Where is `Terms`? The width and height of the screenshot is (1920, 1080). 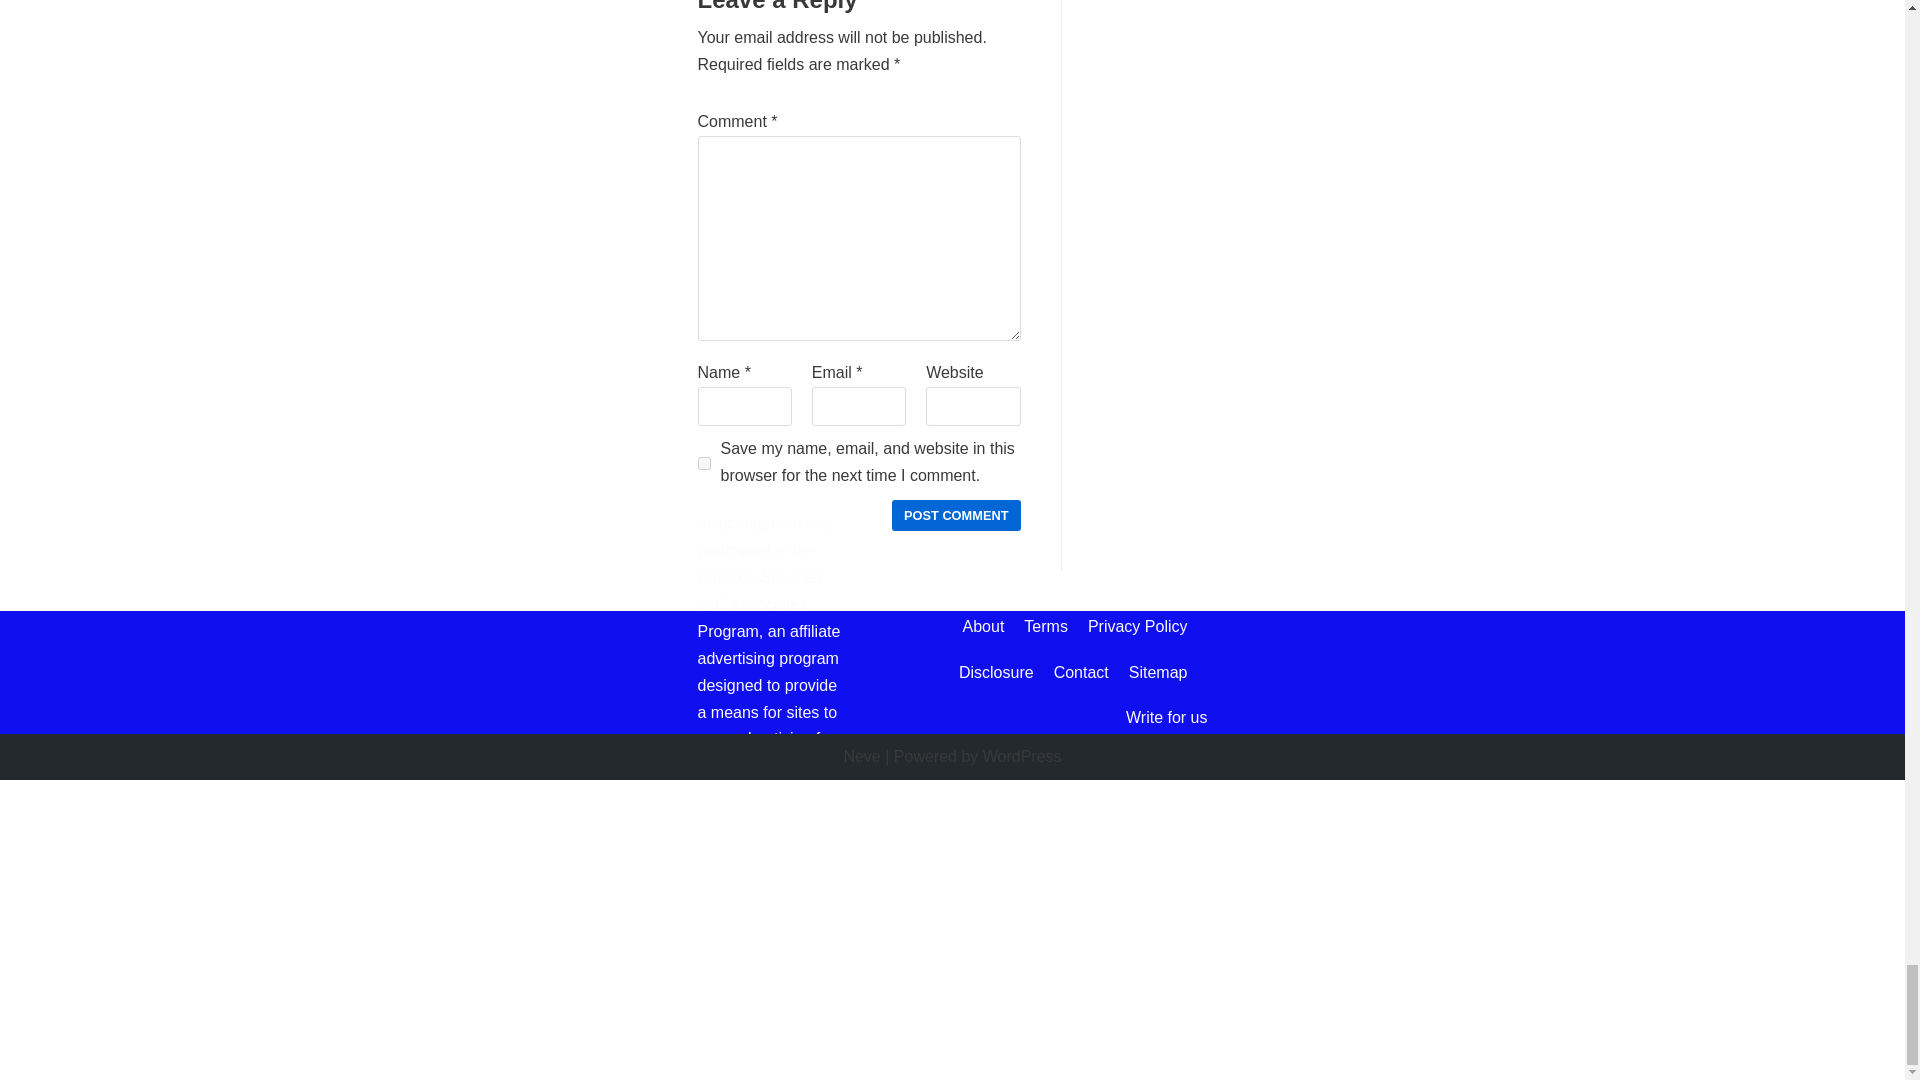
Terms is located at coordinates (1045, 627).